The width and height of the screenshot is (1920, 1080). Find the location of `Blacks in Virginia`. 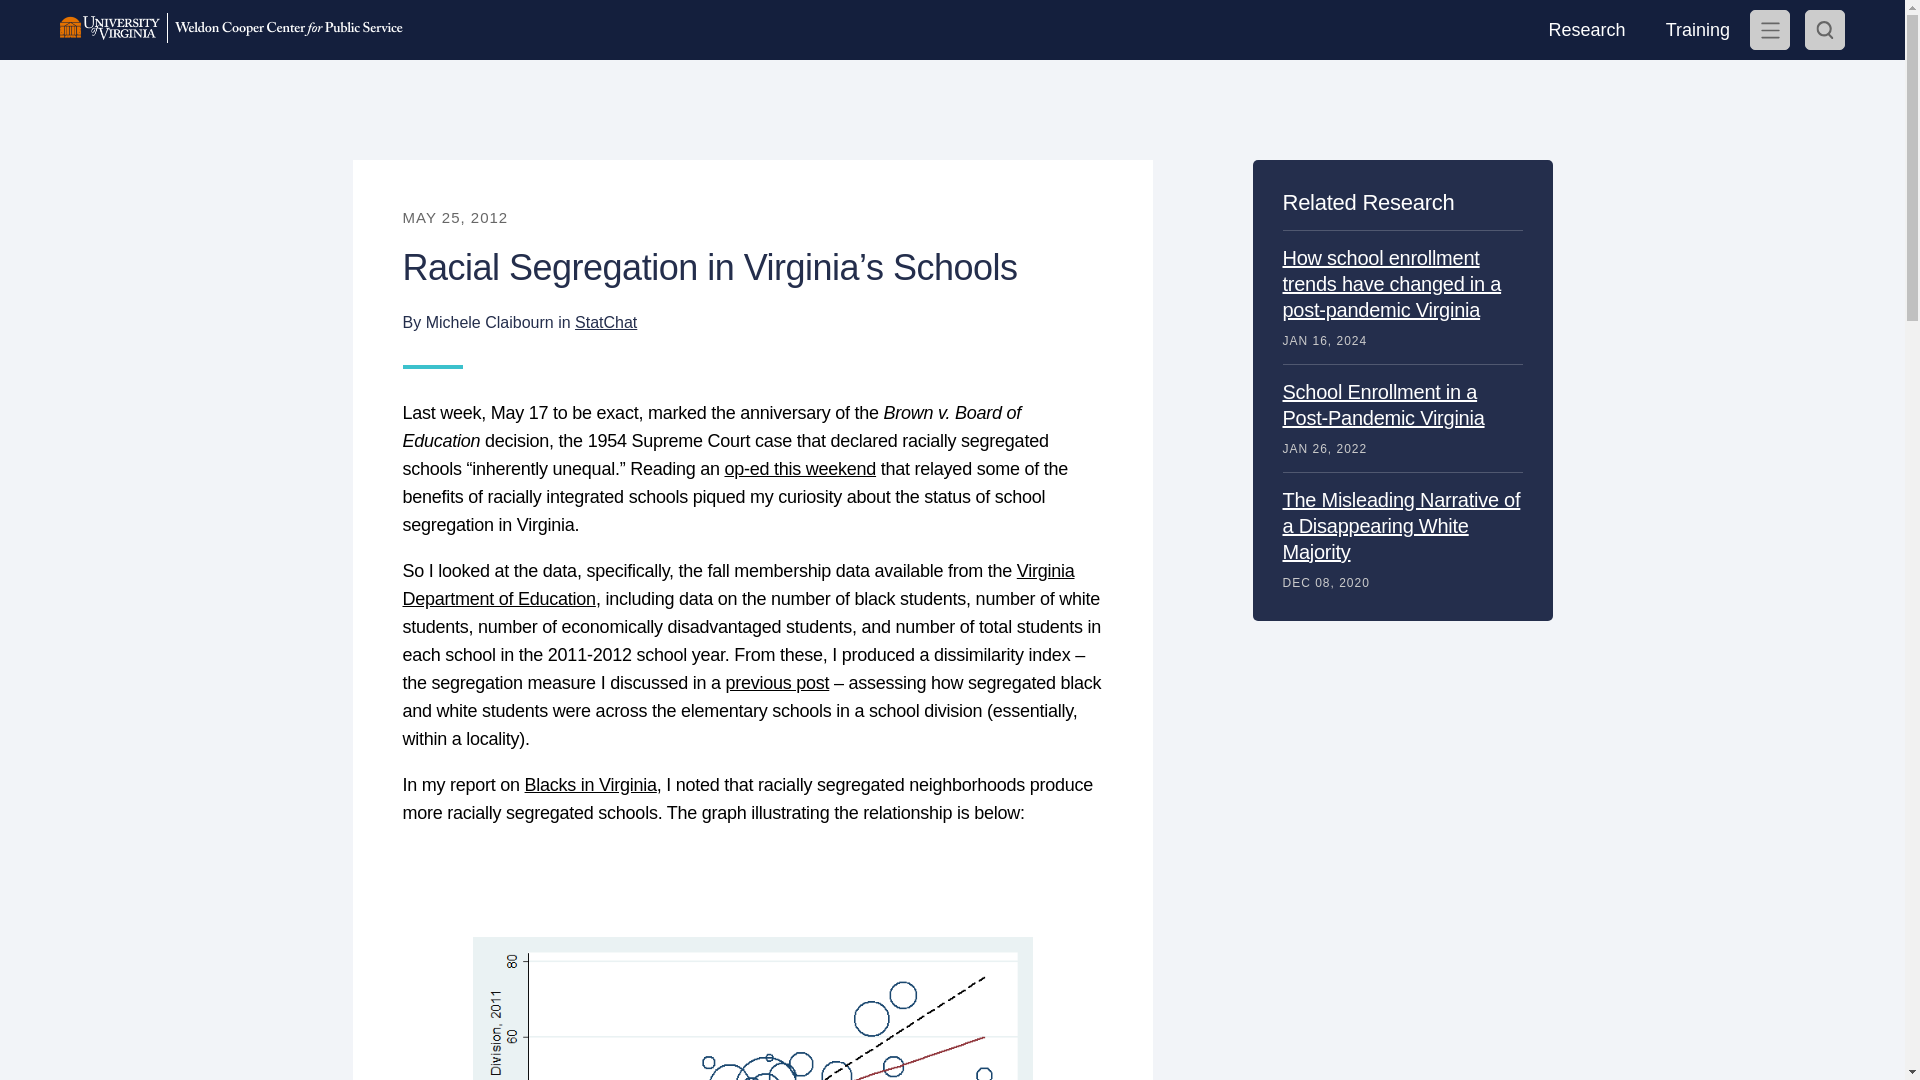

Blacks in Virginia is located at coordinates (590, 784).